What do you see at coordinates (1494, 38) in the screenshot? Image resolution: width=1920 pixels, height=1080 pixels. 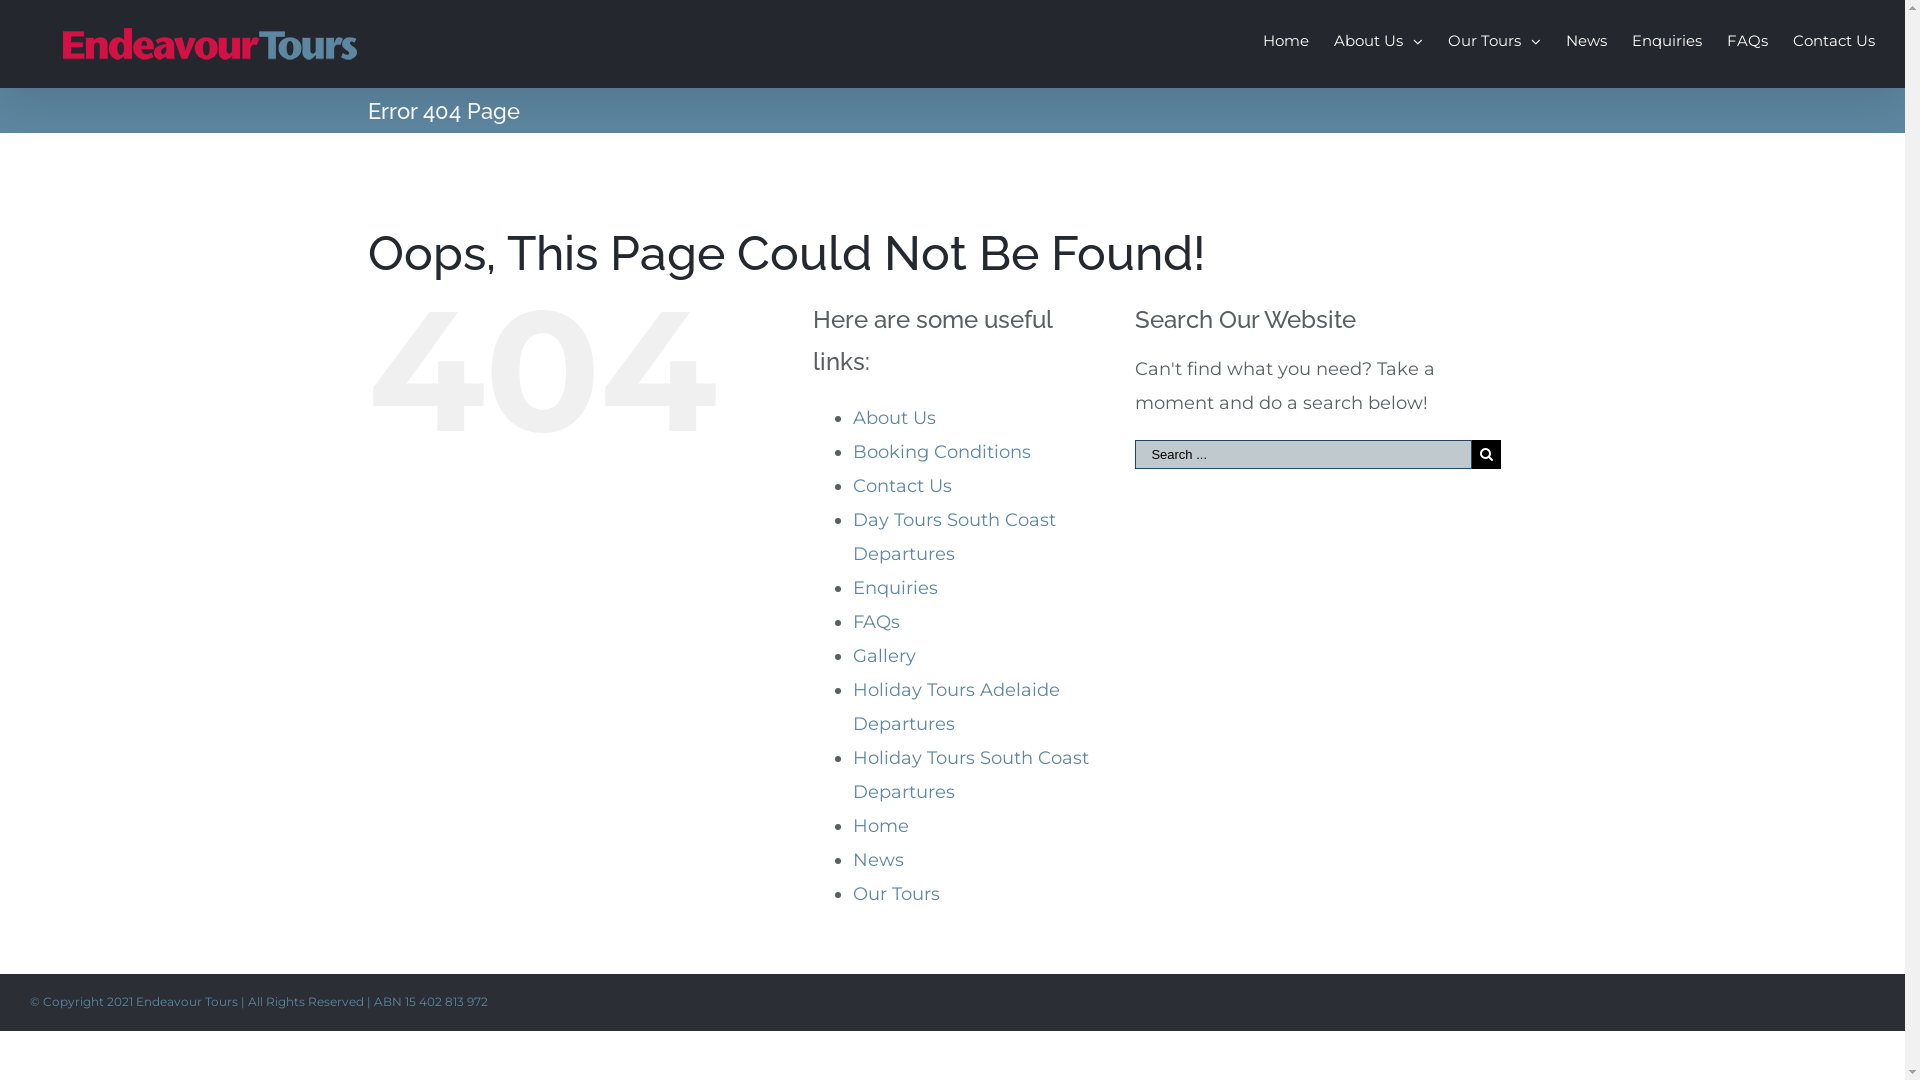 I see `Our Tours` at bounding box center [1494, 38].